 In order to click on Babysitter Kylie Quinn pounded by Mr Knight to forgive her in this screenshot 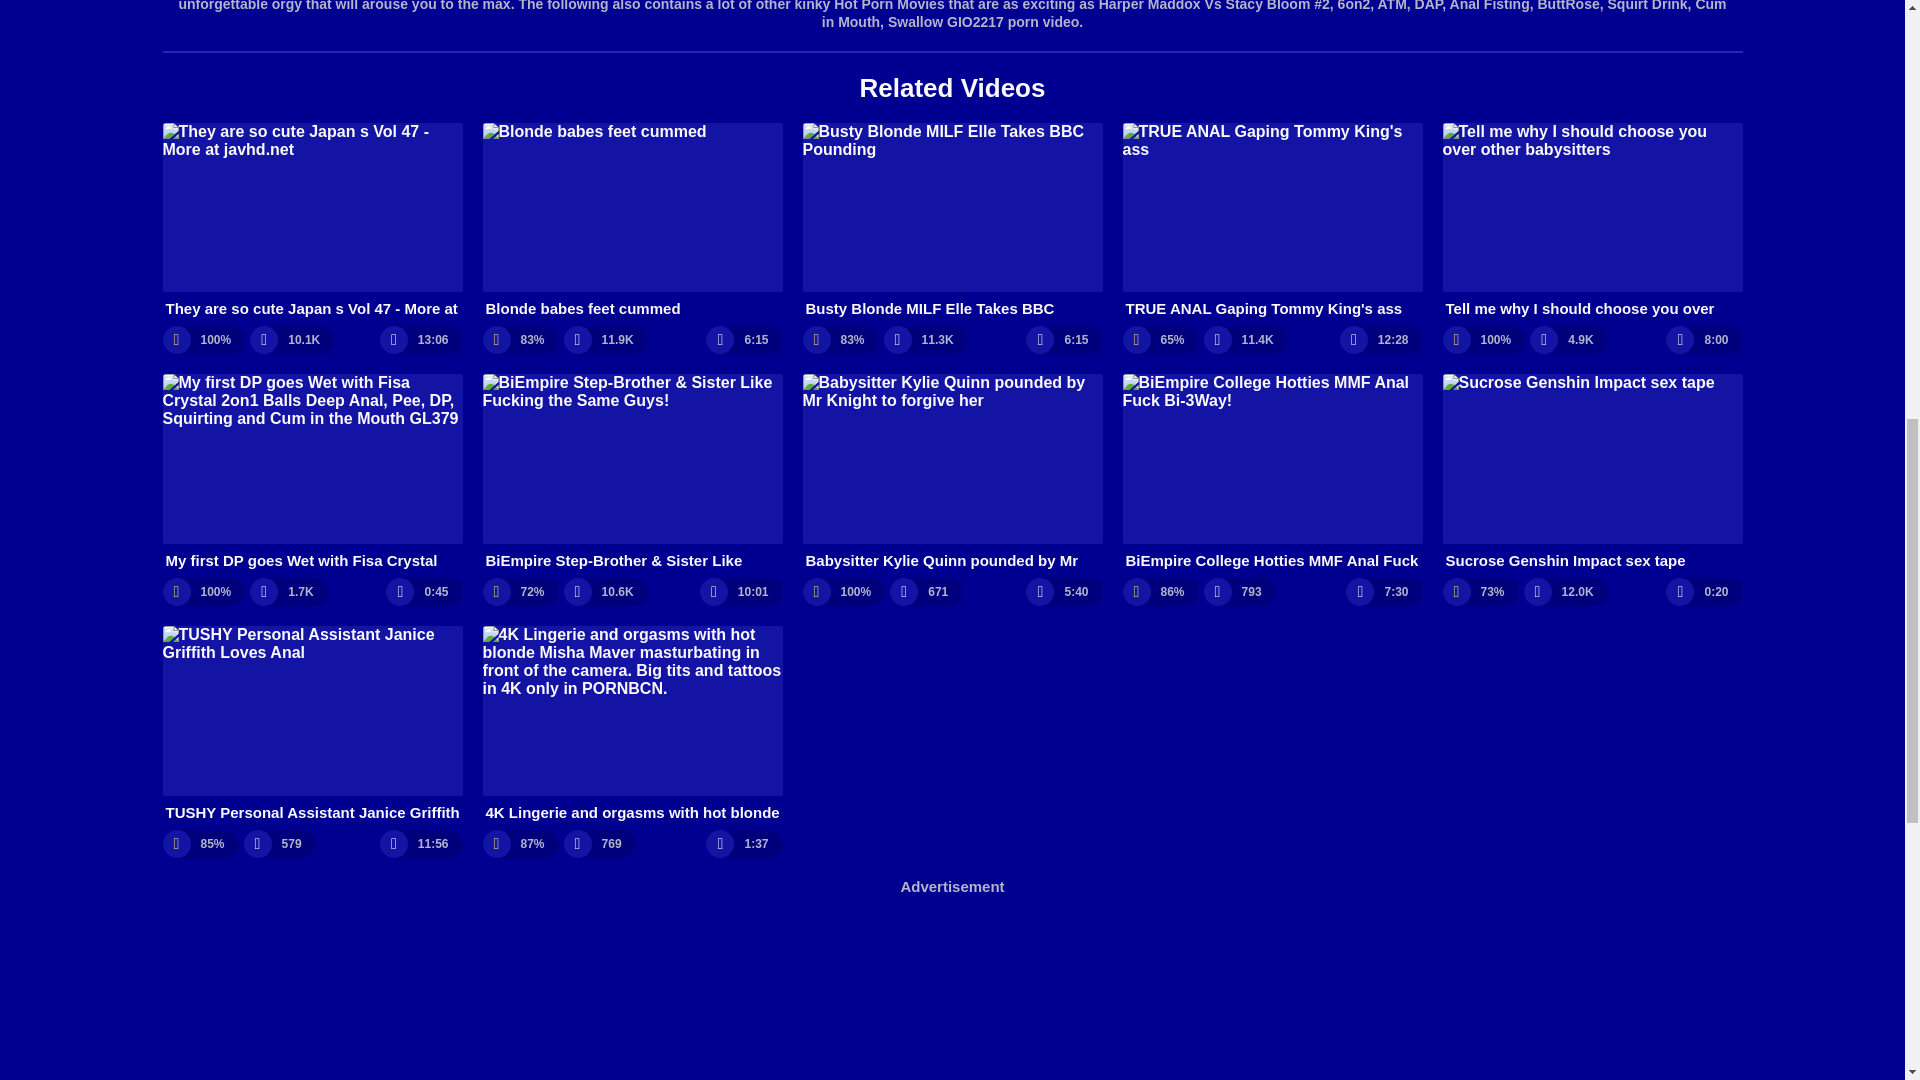, I will do `click(952, 472)`.